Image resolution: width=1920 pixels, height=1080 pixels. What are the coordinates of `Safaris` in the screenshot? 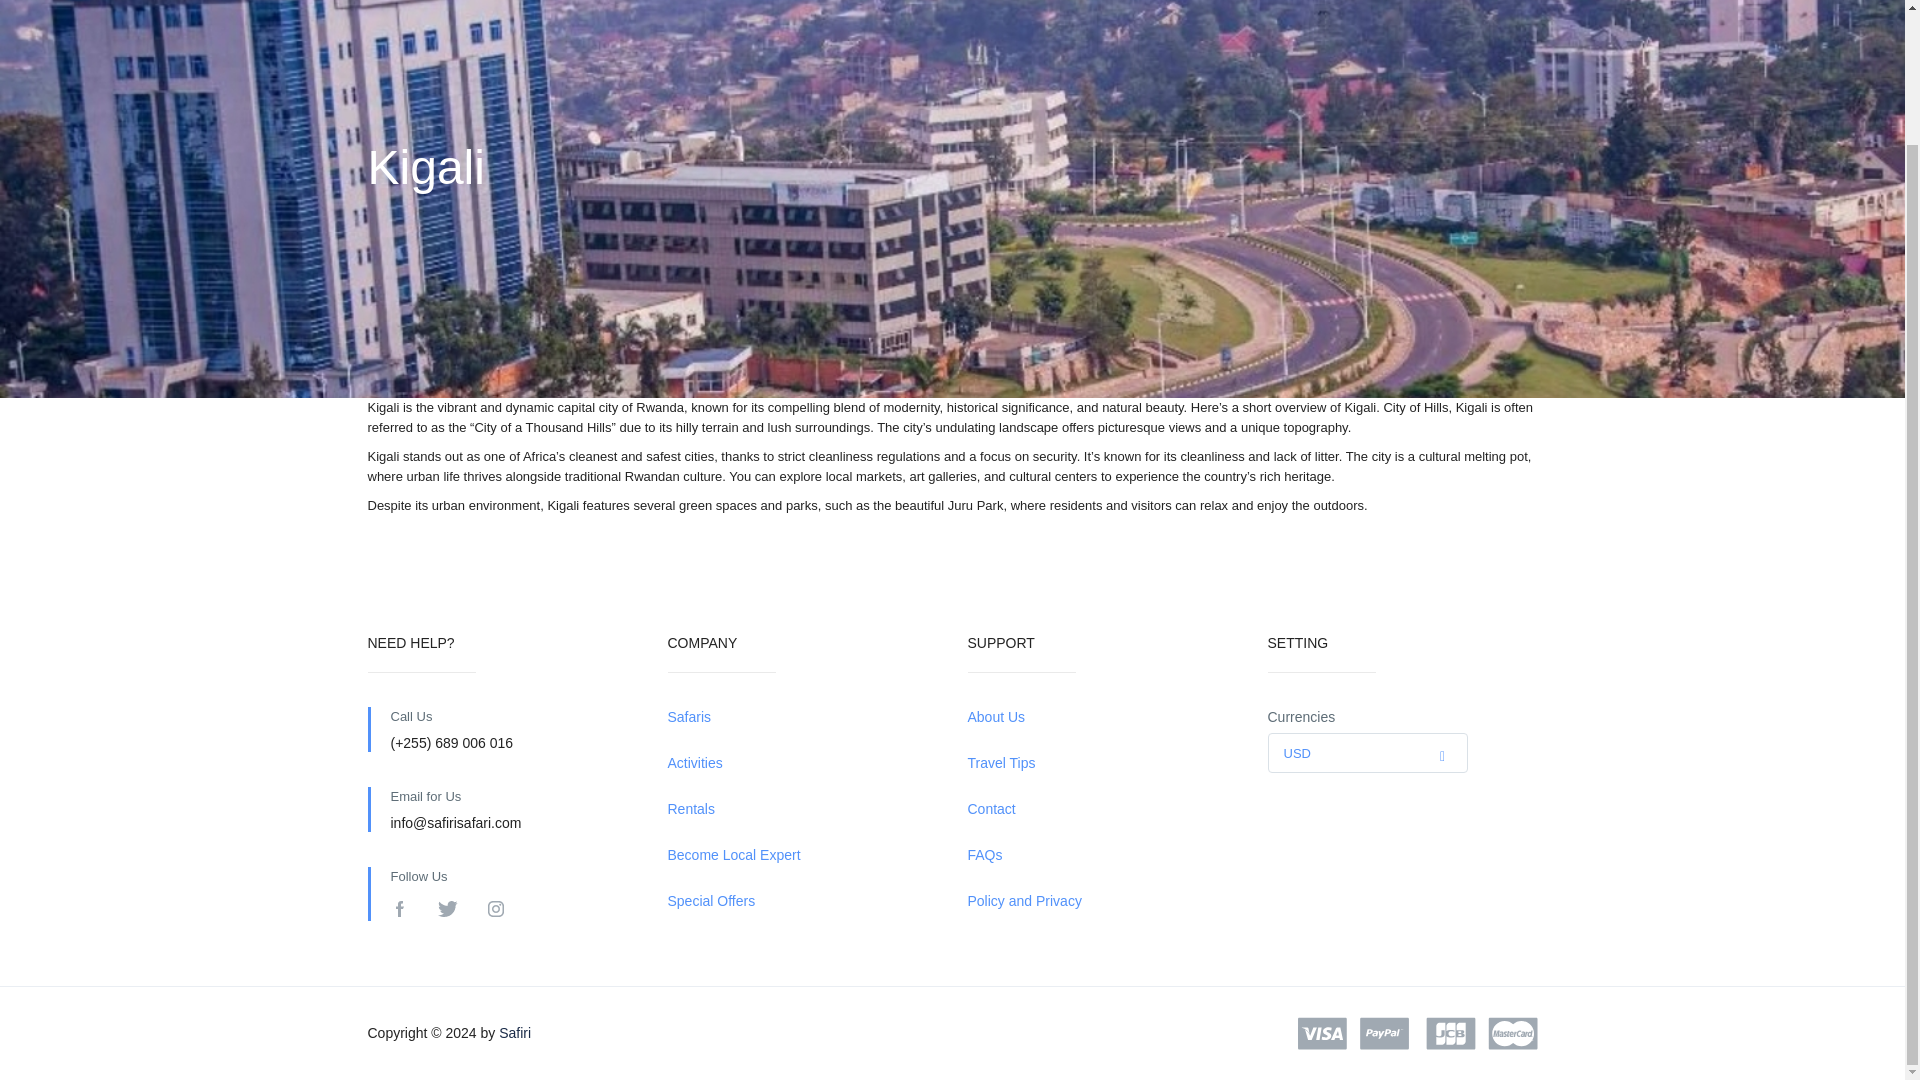 It's located at (803, 717).